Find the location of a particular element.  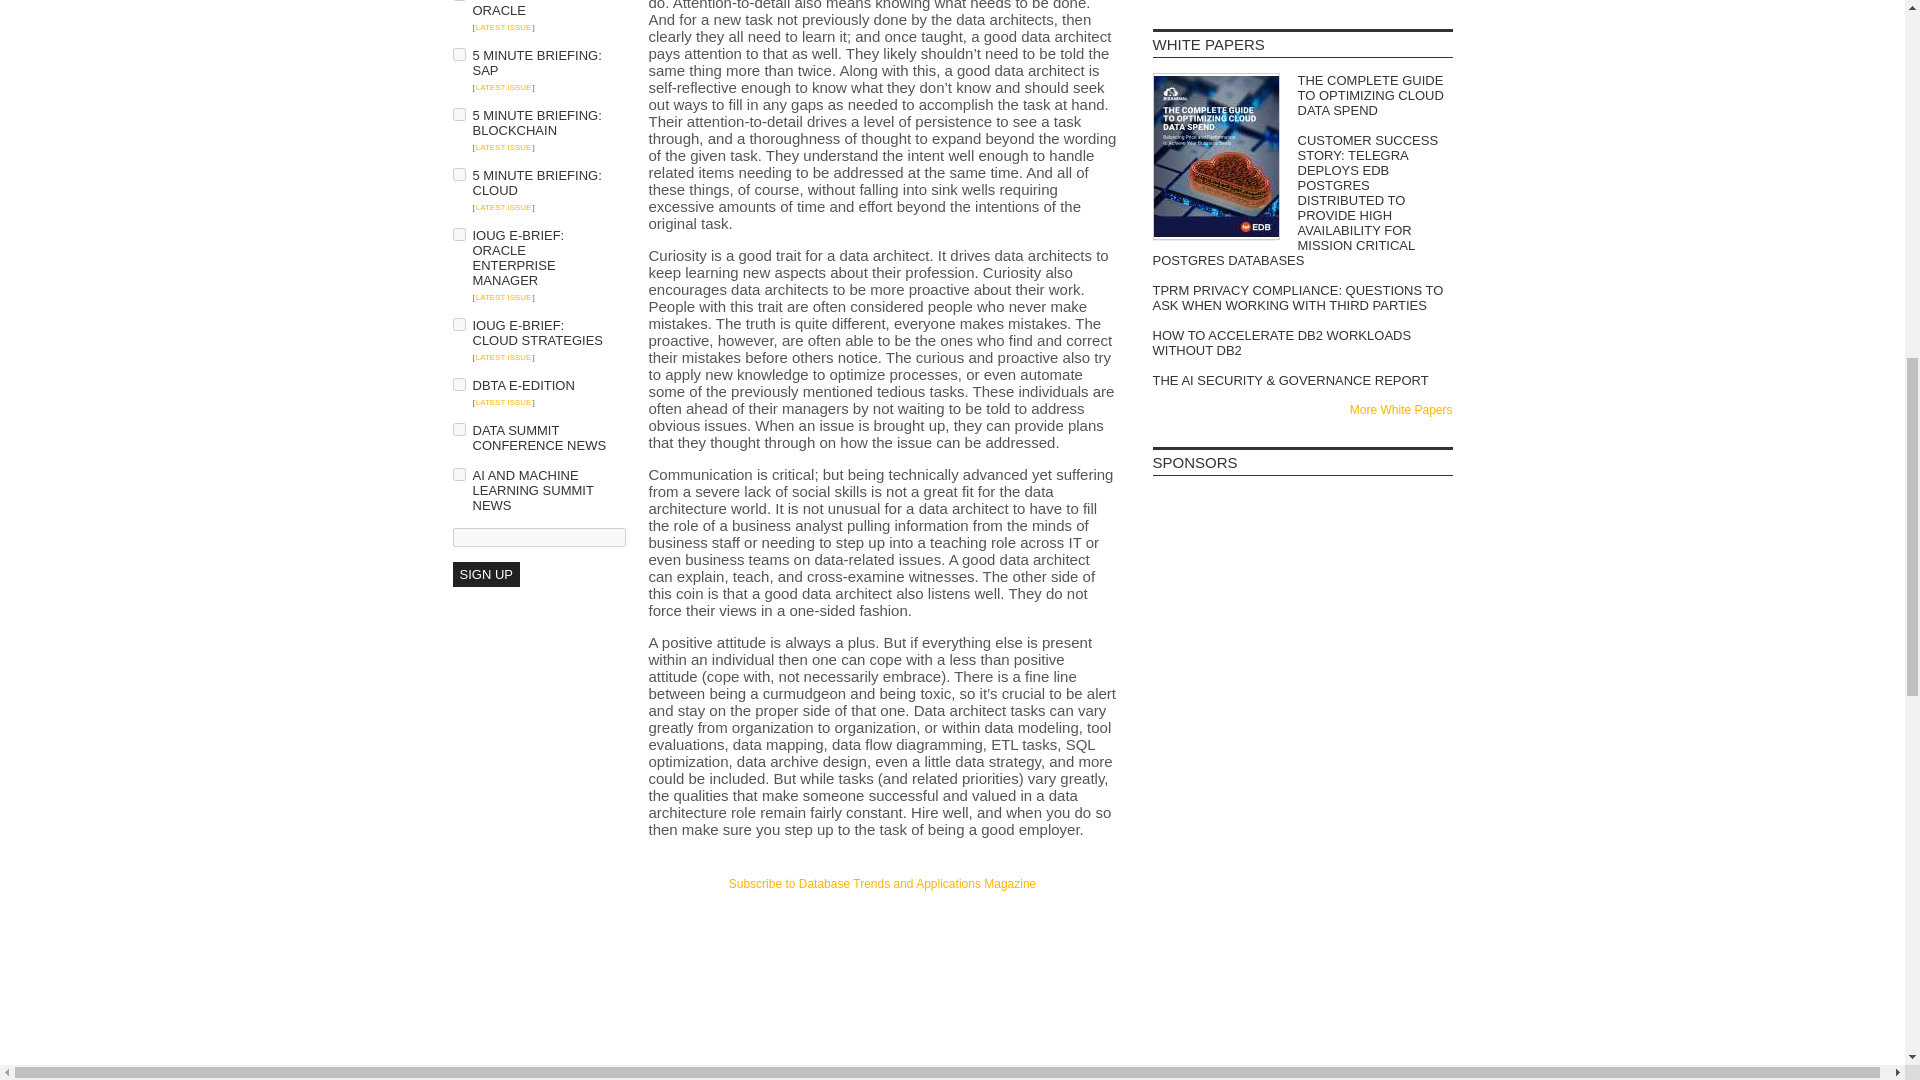

on is located at coordinates (458, 114).